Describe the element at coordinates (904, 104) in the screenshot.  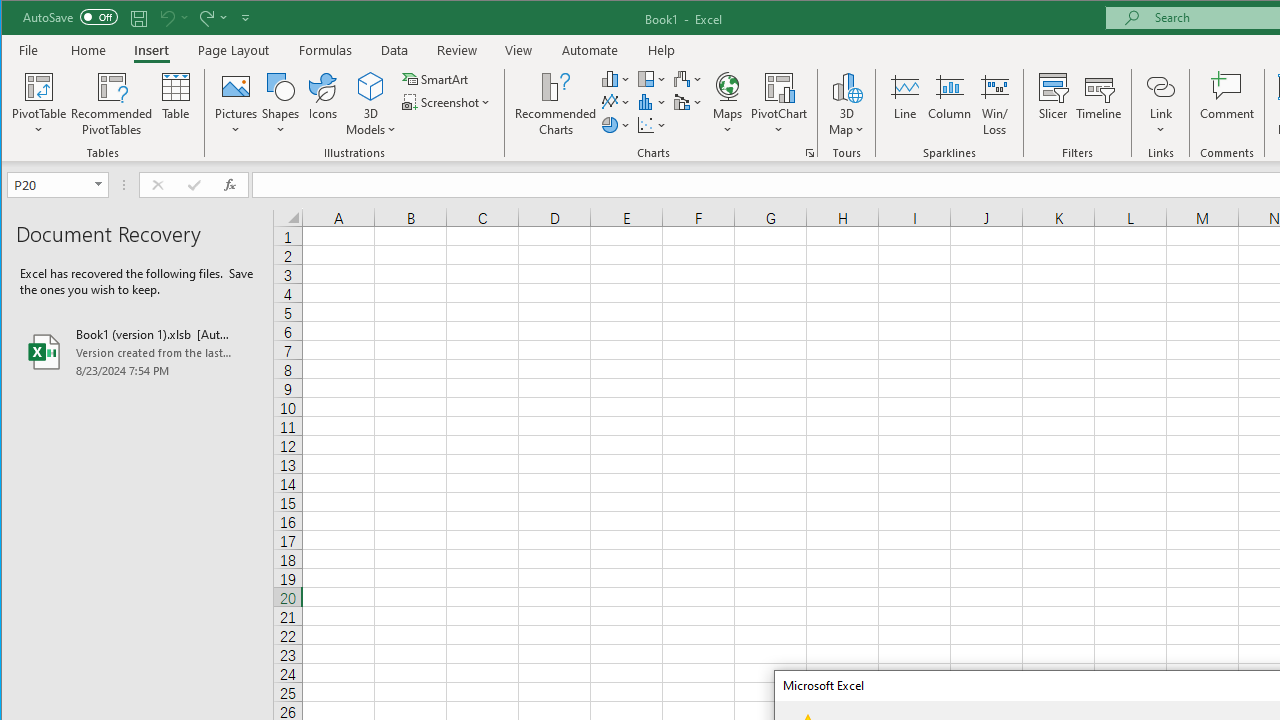
I see `Line` at that location.